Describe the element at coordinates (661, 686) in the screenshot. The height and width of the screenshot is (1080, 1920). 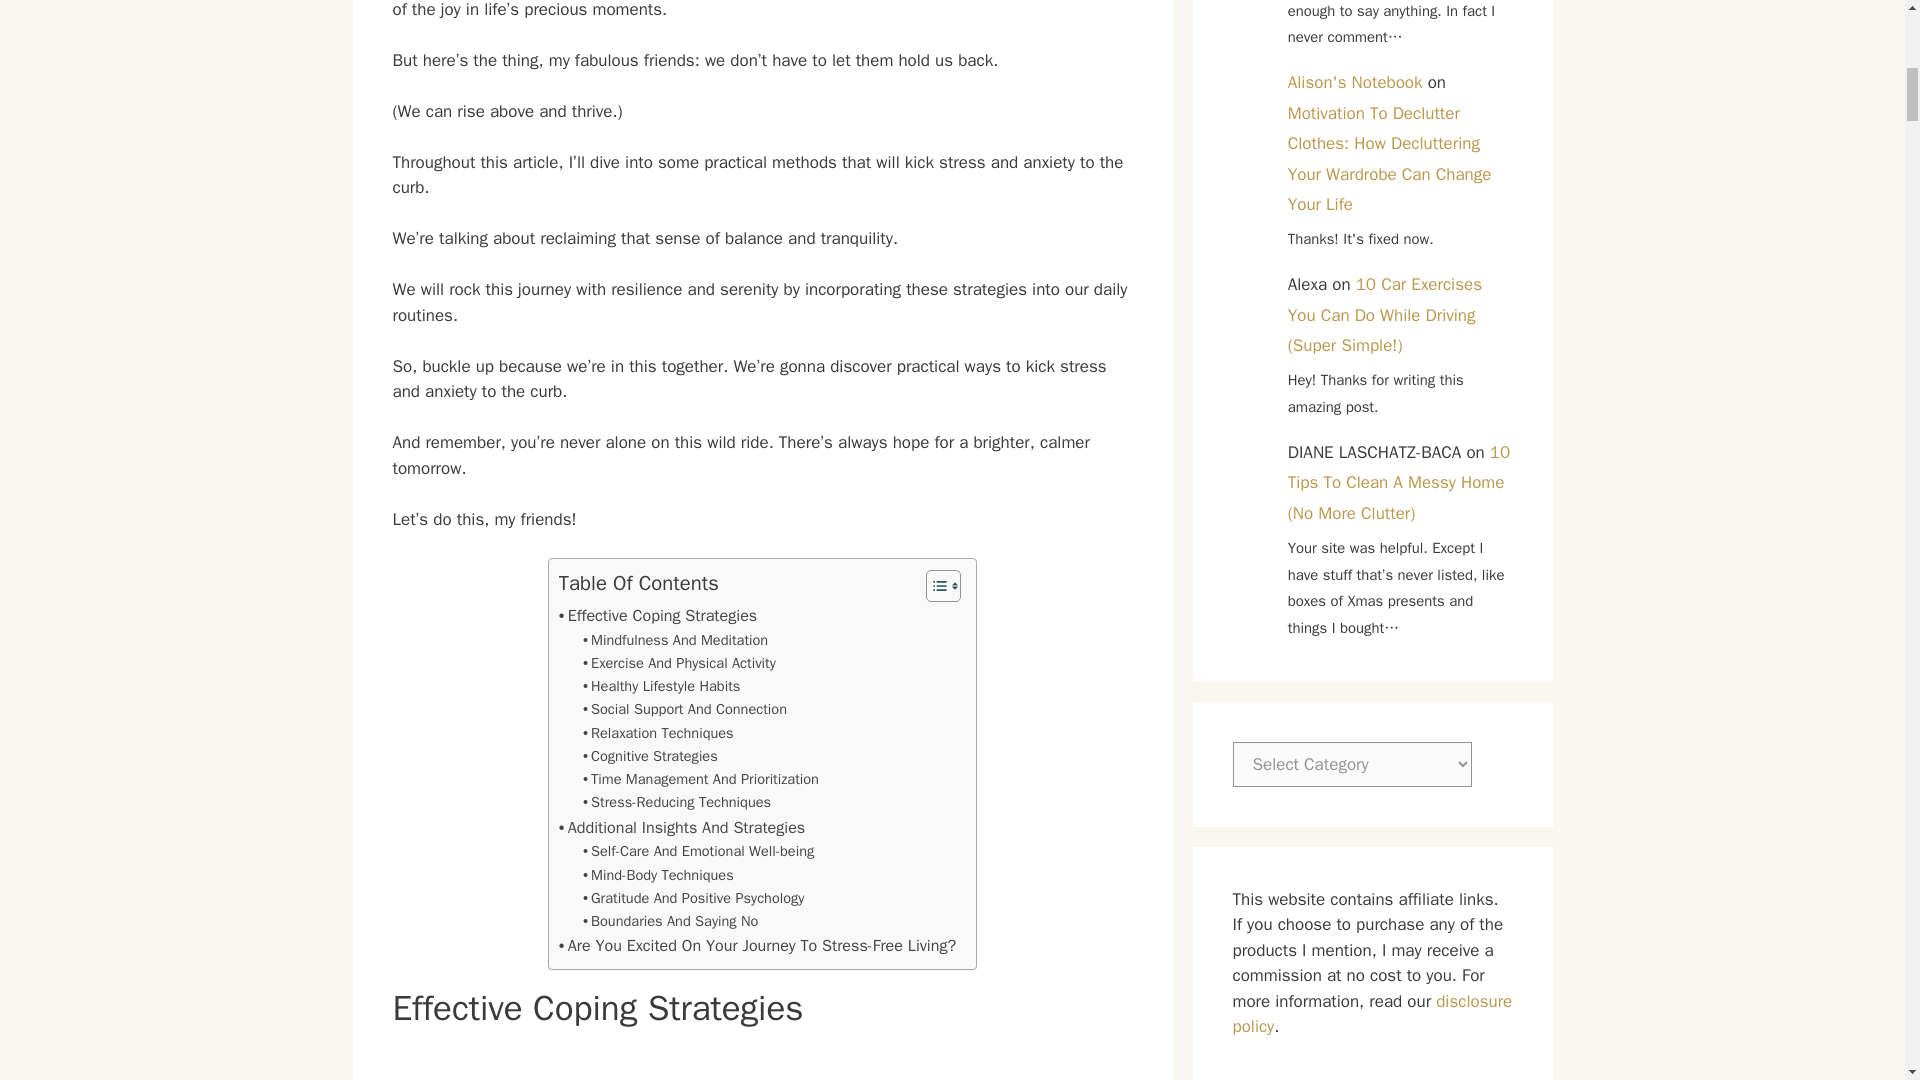
I see `Healthy Lifestyle Habits` at that location.